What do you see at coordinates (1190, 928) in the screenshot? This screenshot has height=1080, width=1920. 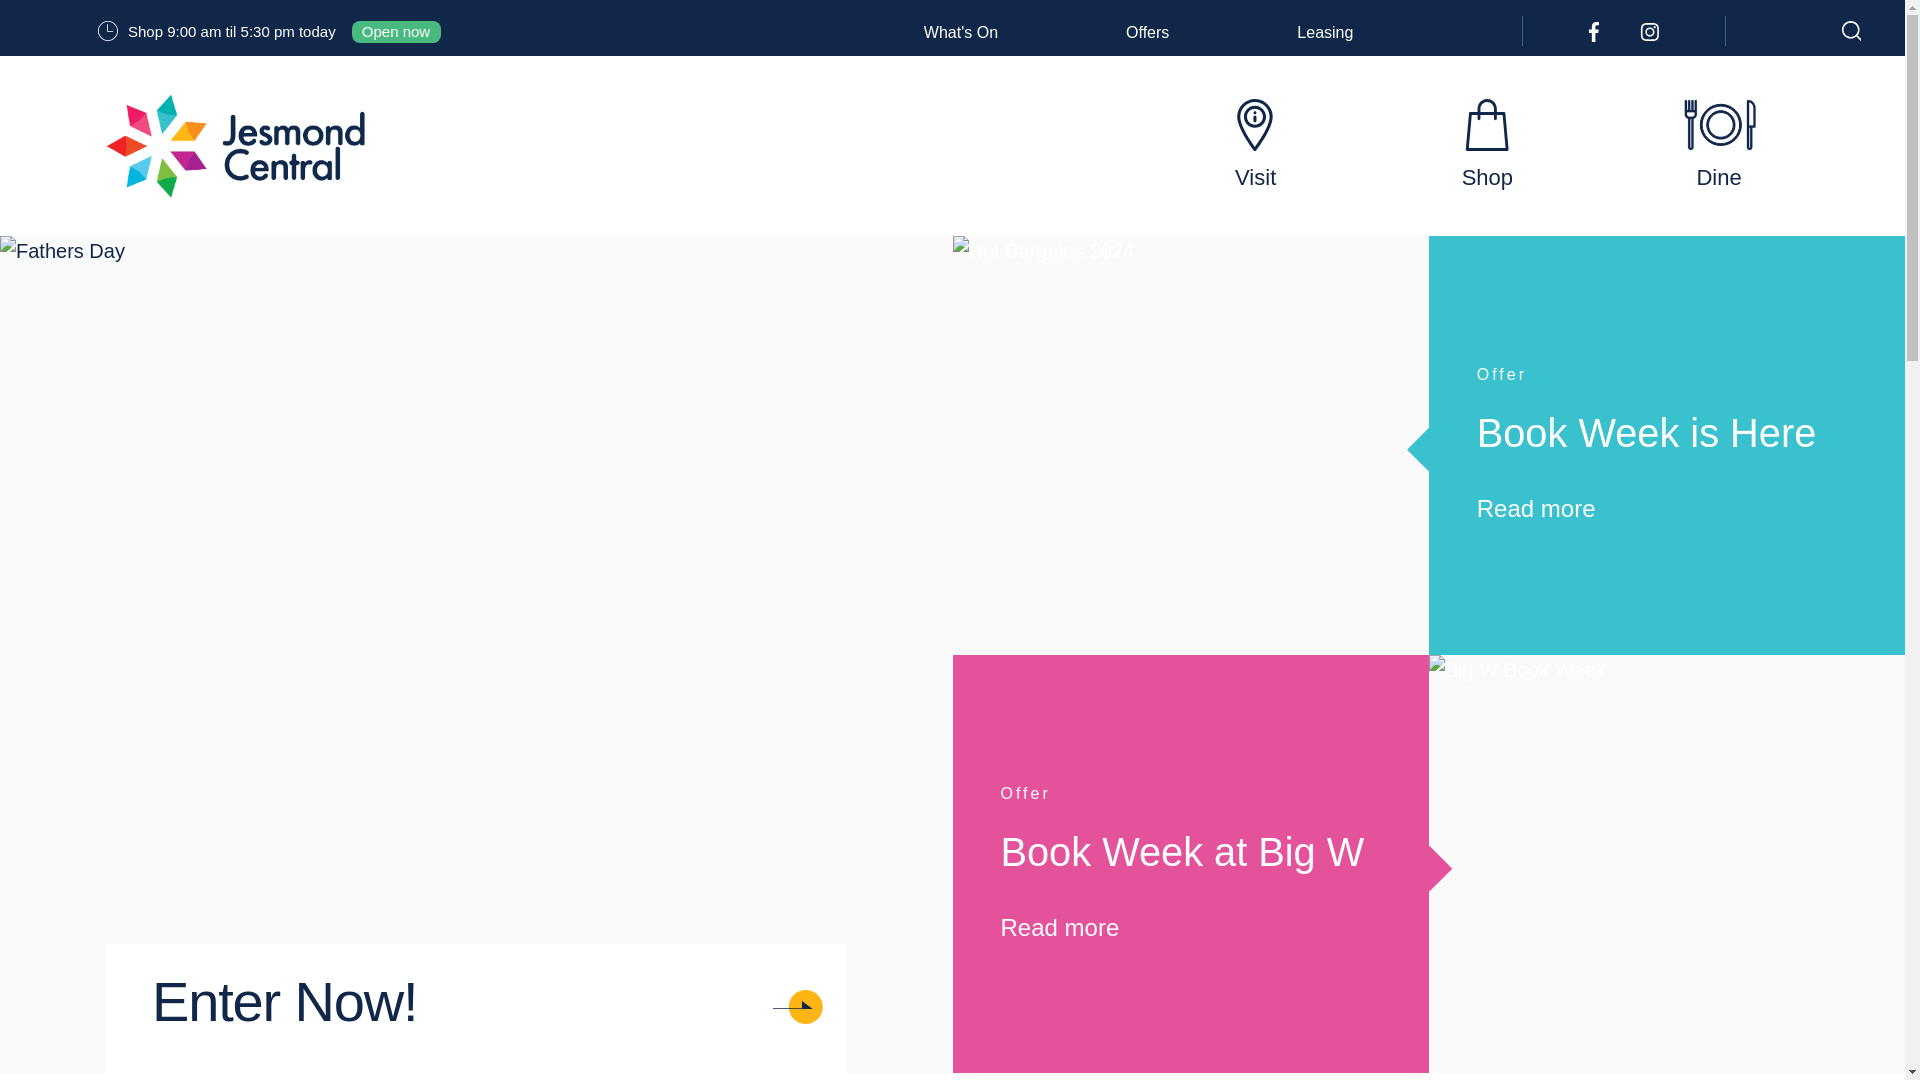 I see `Read more` at bounding box center [1190, 928].